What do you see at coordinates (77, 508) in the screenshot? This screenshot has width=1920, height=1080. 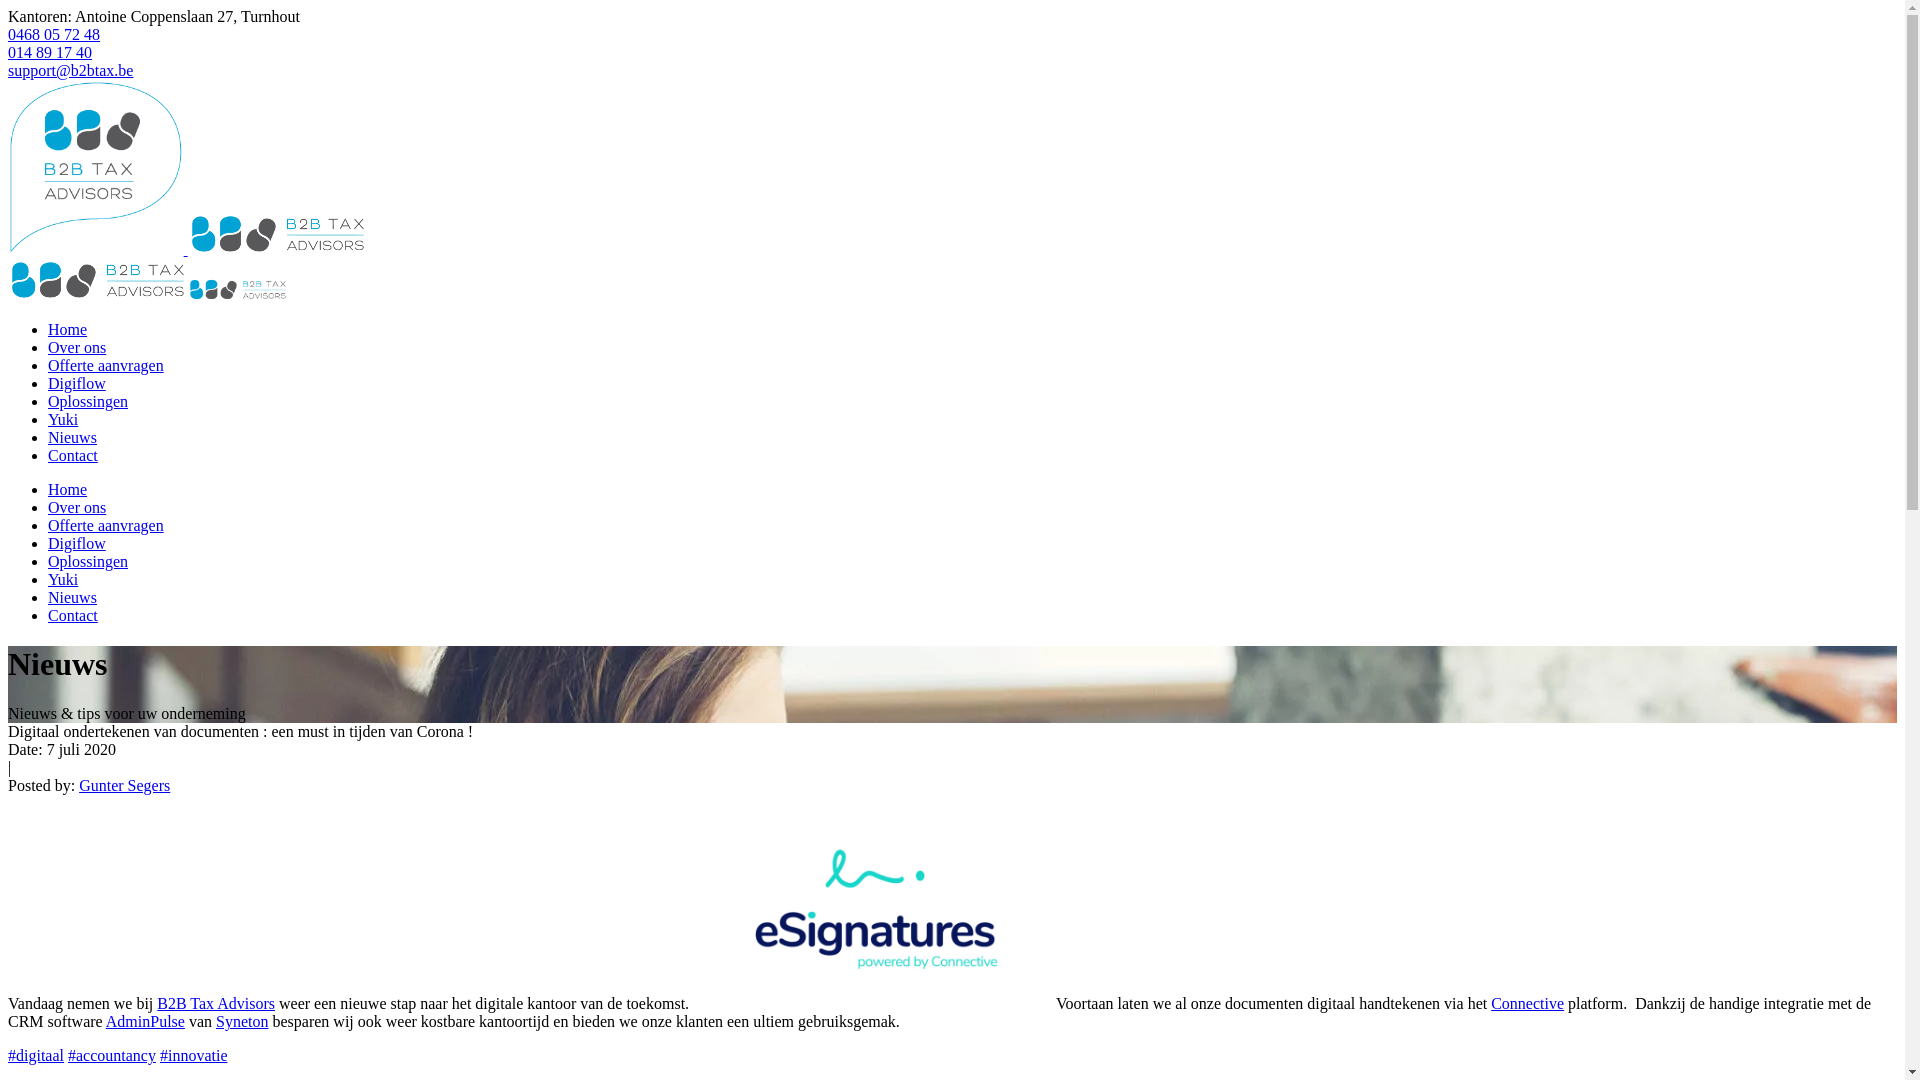 I see `Over ons` at bounding box center [77, 508].